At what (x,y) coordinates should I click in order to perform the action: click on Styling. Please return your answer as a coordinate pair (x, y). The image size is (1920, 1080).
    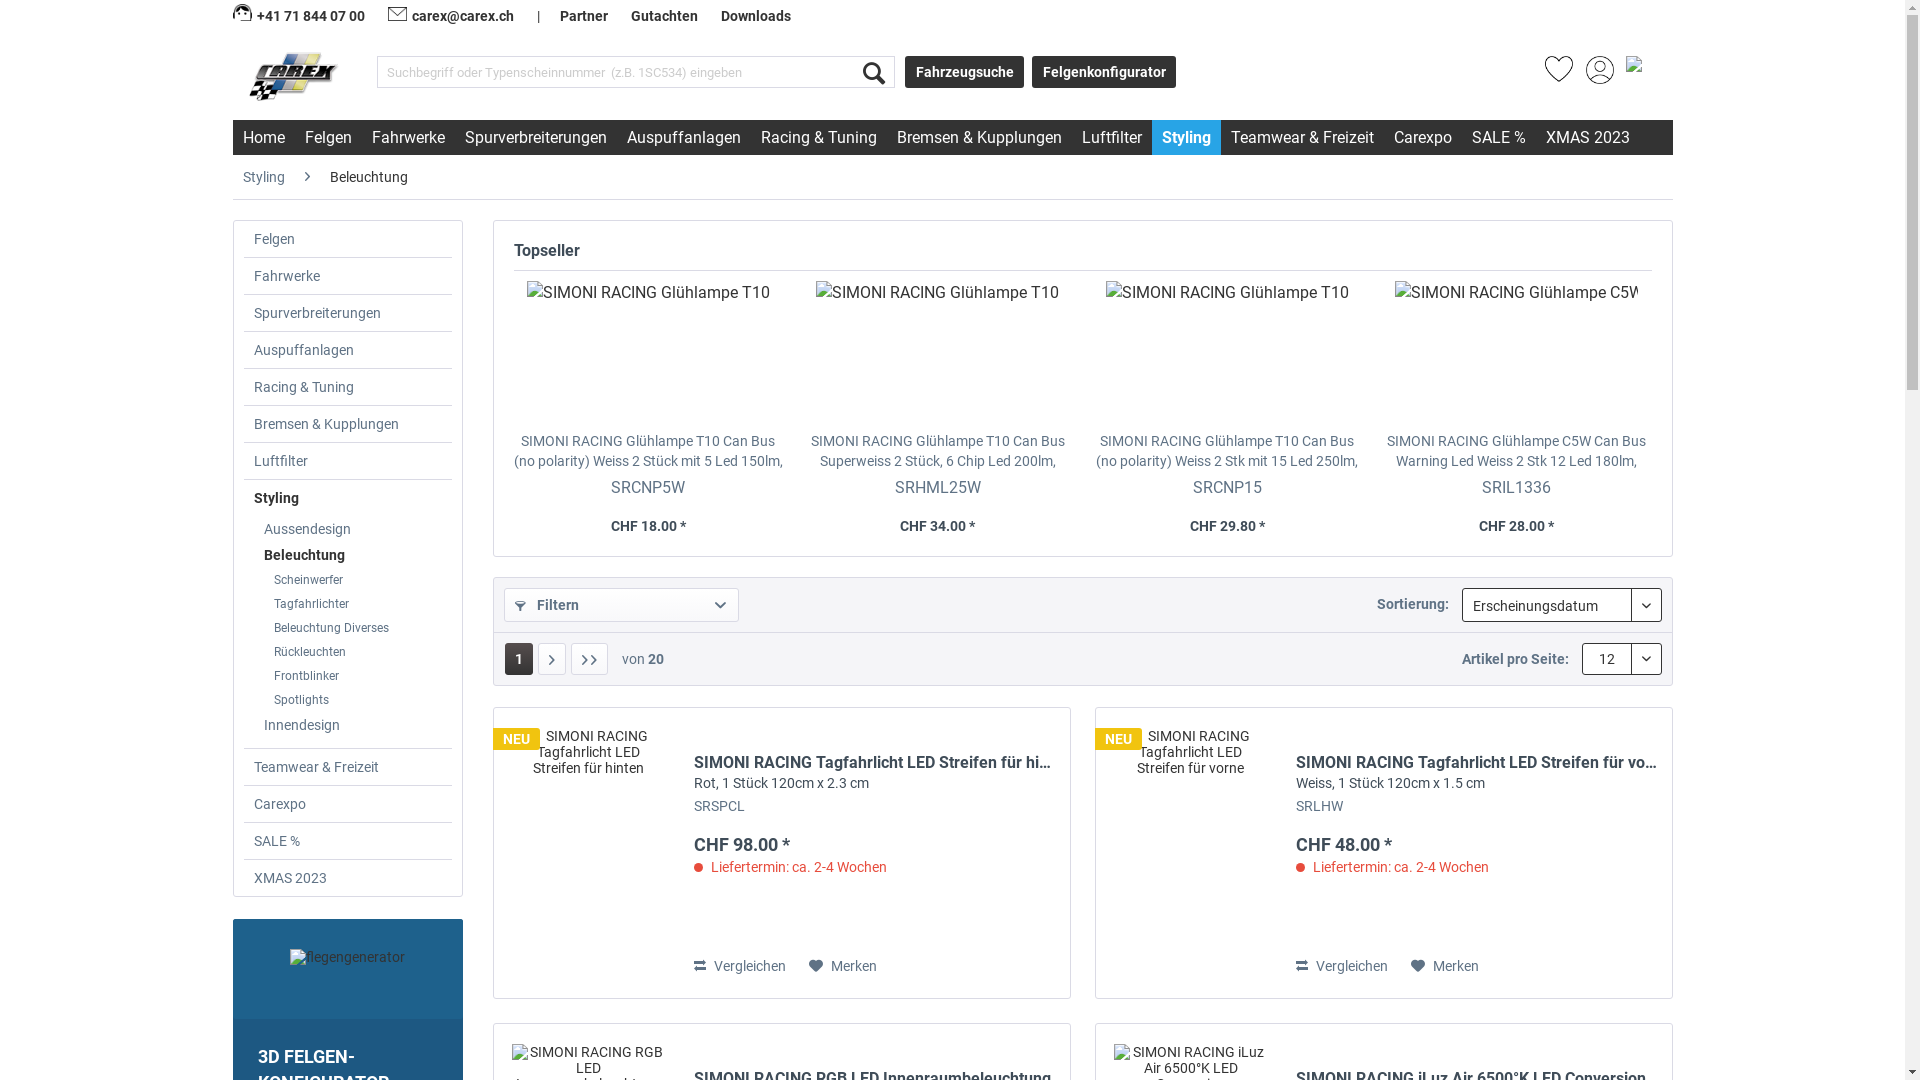
    Looking at the image, I should click on (1186, 138).